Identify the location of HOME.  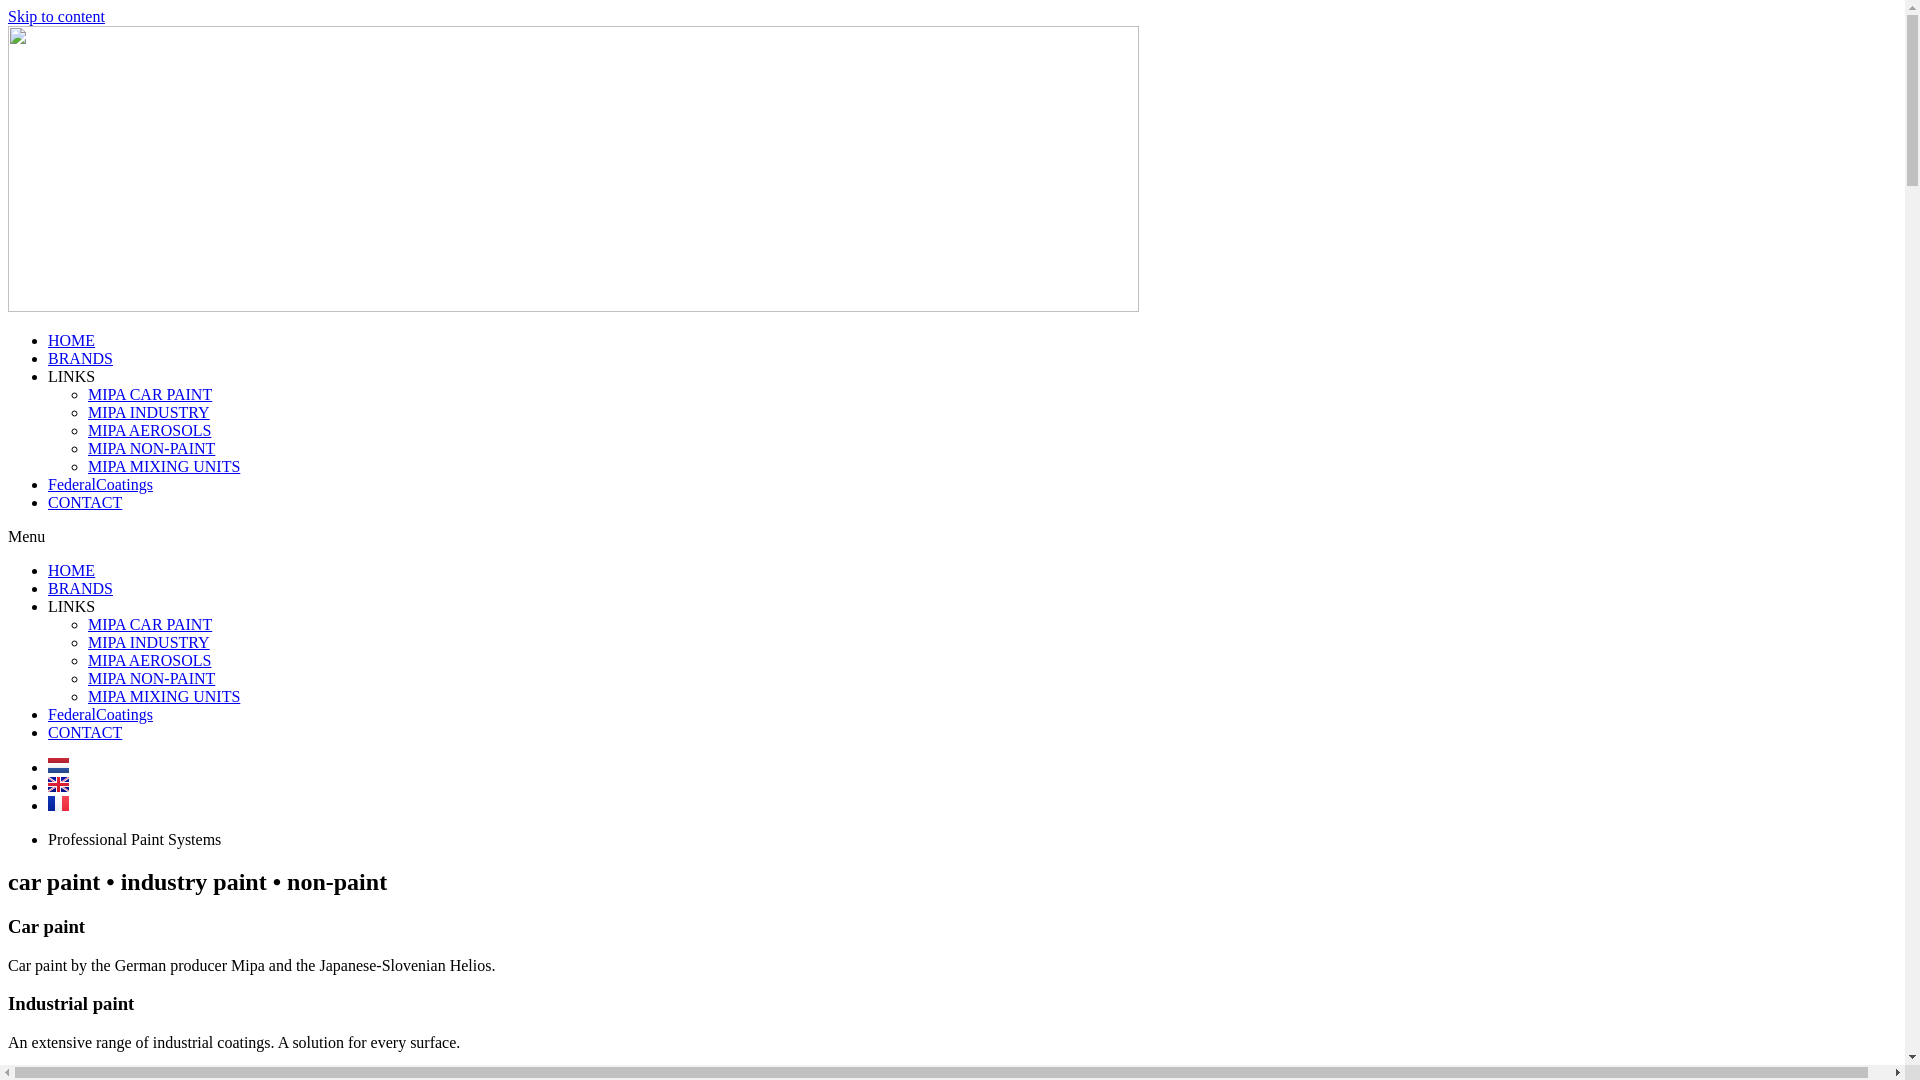
(72, 340).